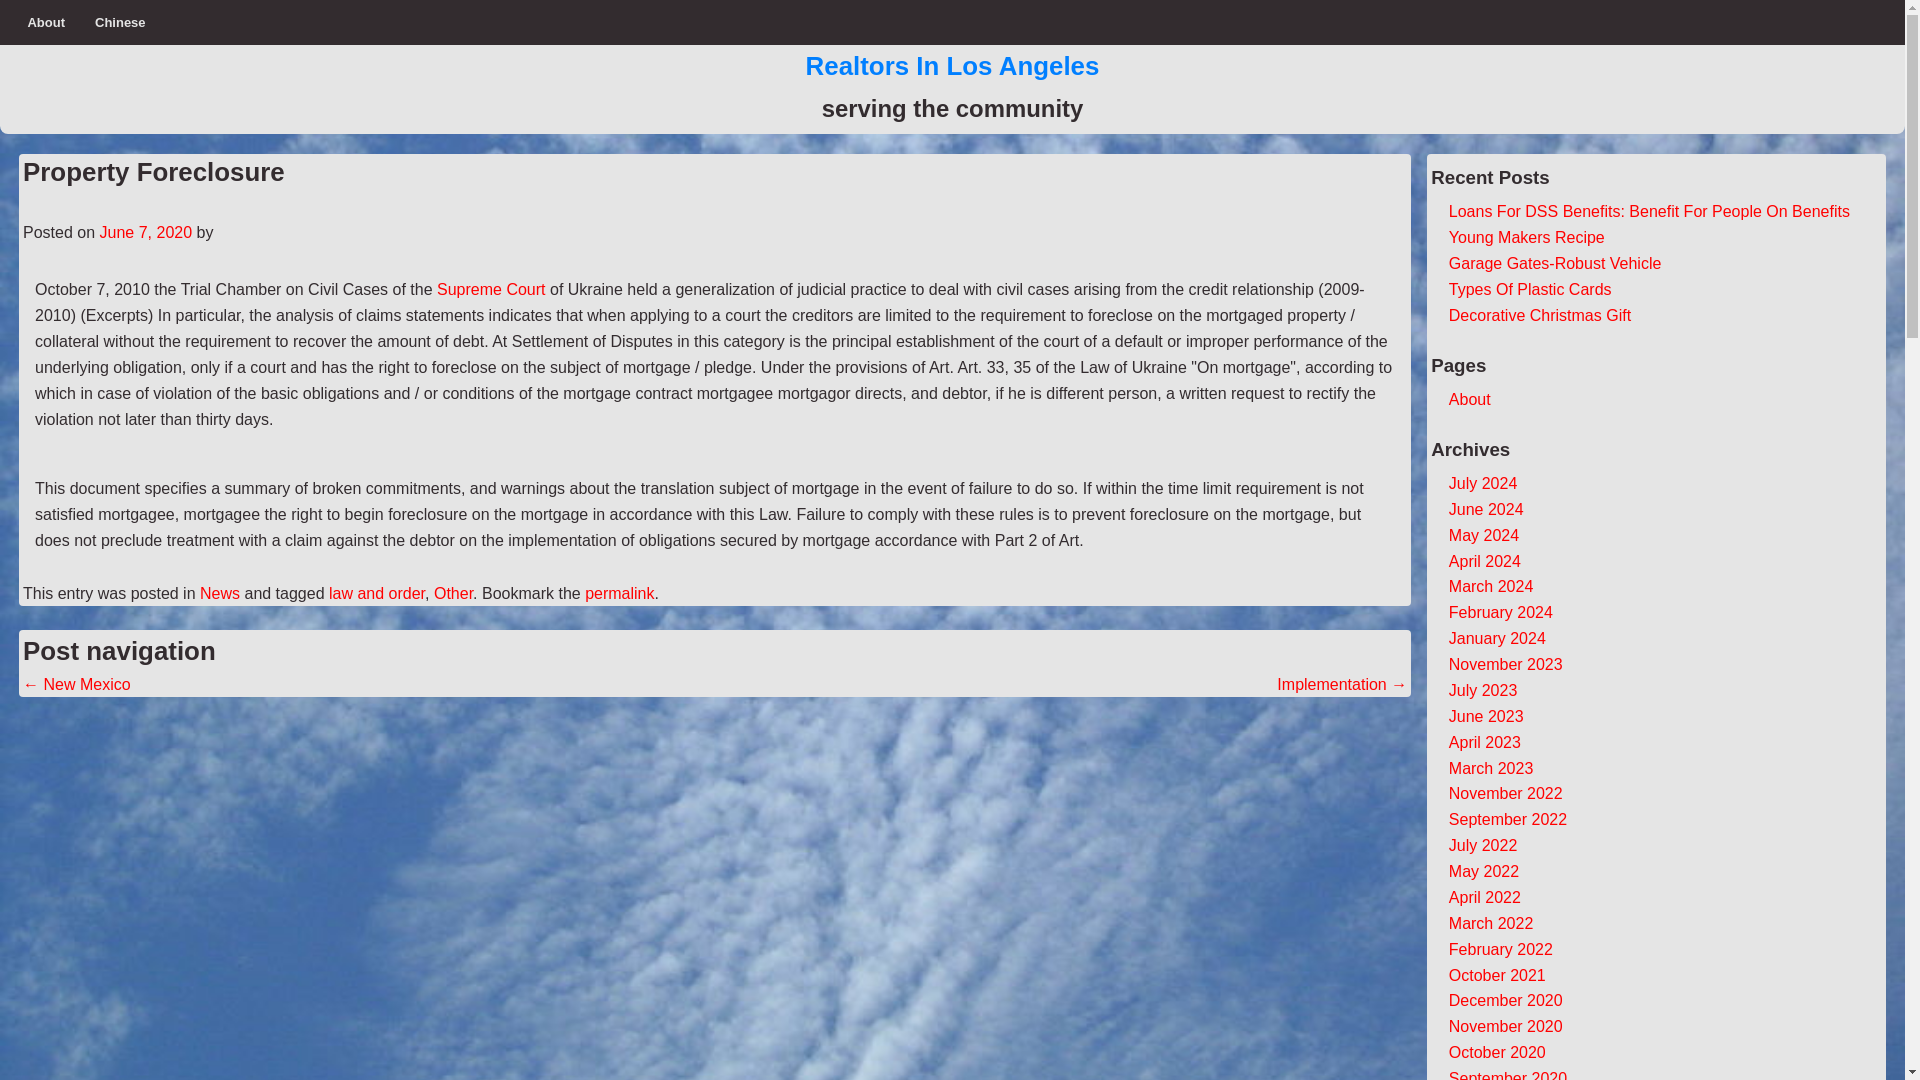 This screenshot has height=1080, width=1920. What do you see at coordinates (146, 232) in the screenshot?
I see `June 7, 2020` at bounding box center [146, 232].